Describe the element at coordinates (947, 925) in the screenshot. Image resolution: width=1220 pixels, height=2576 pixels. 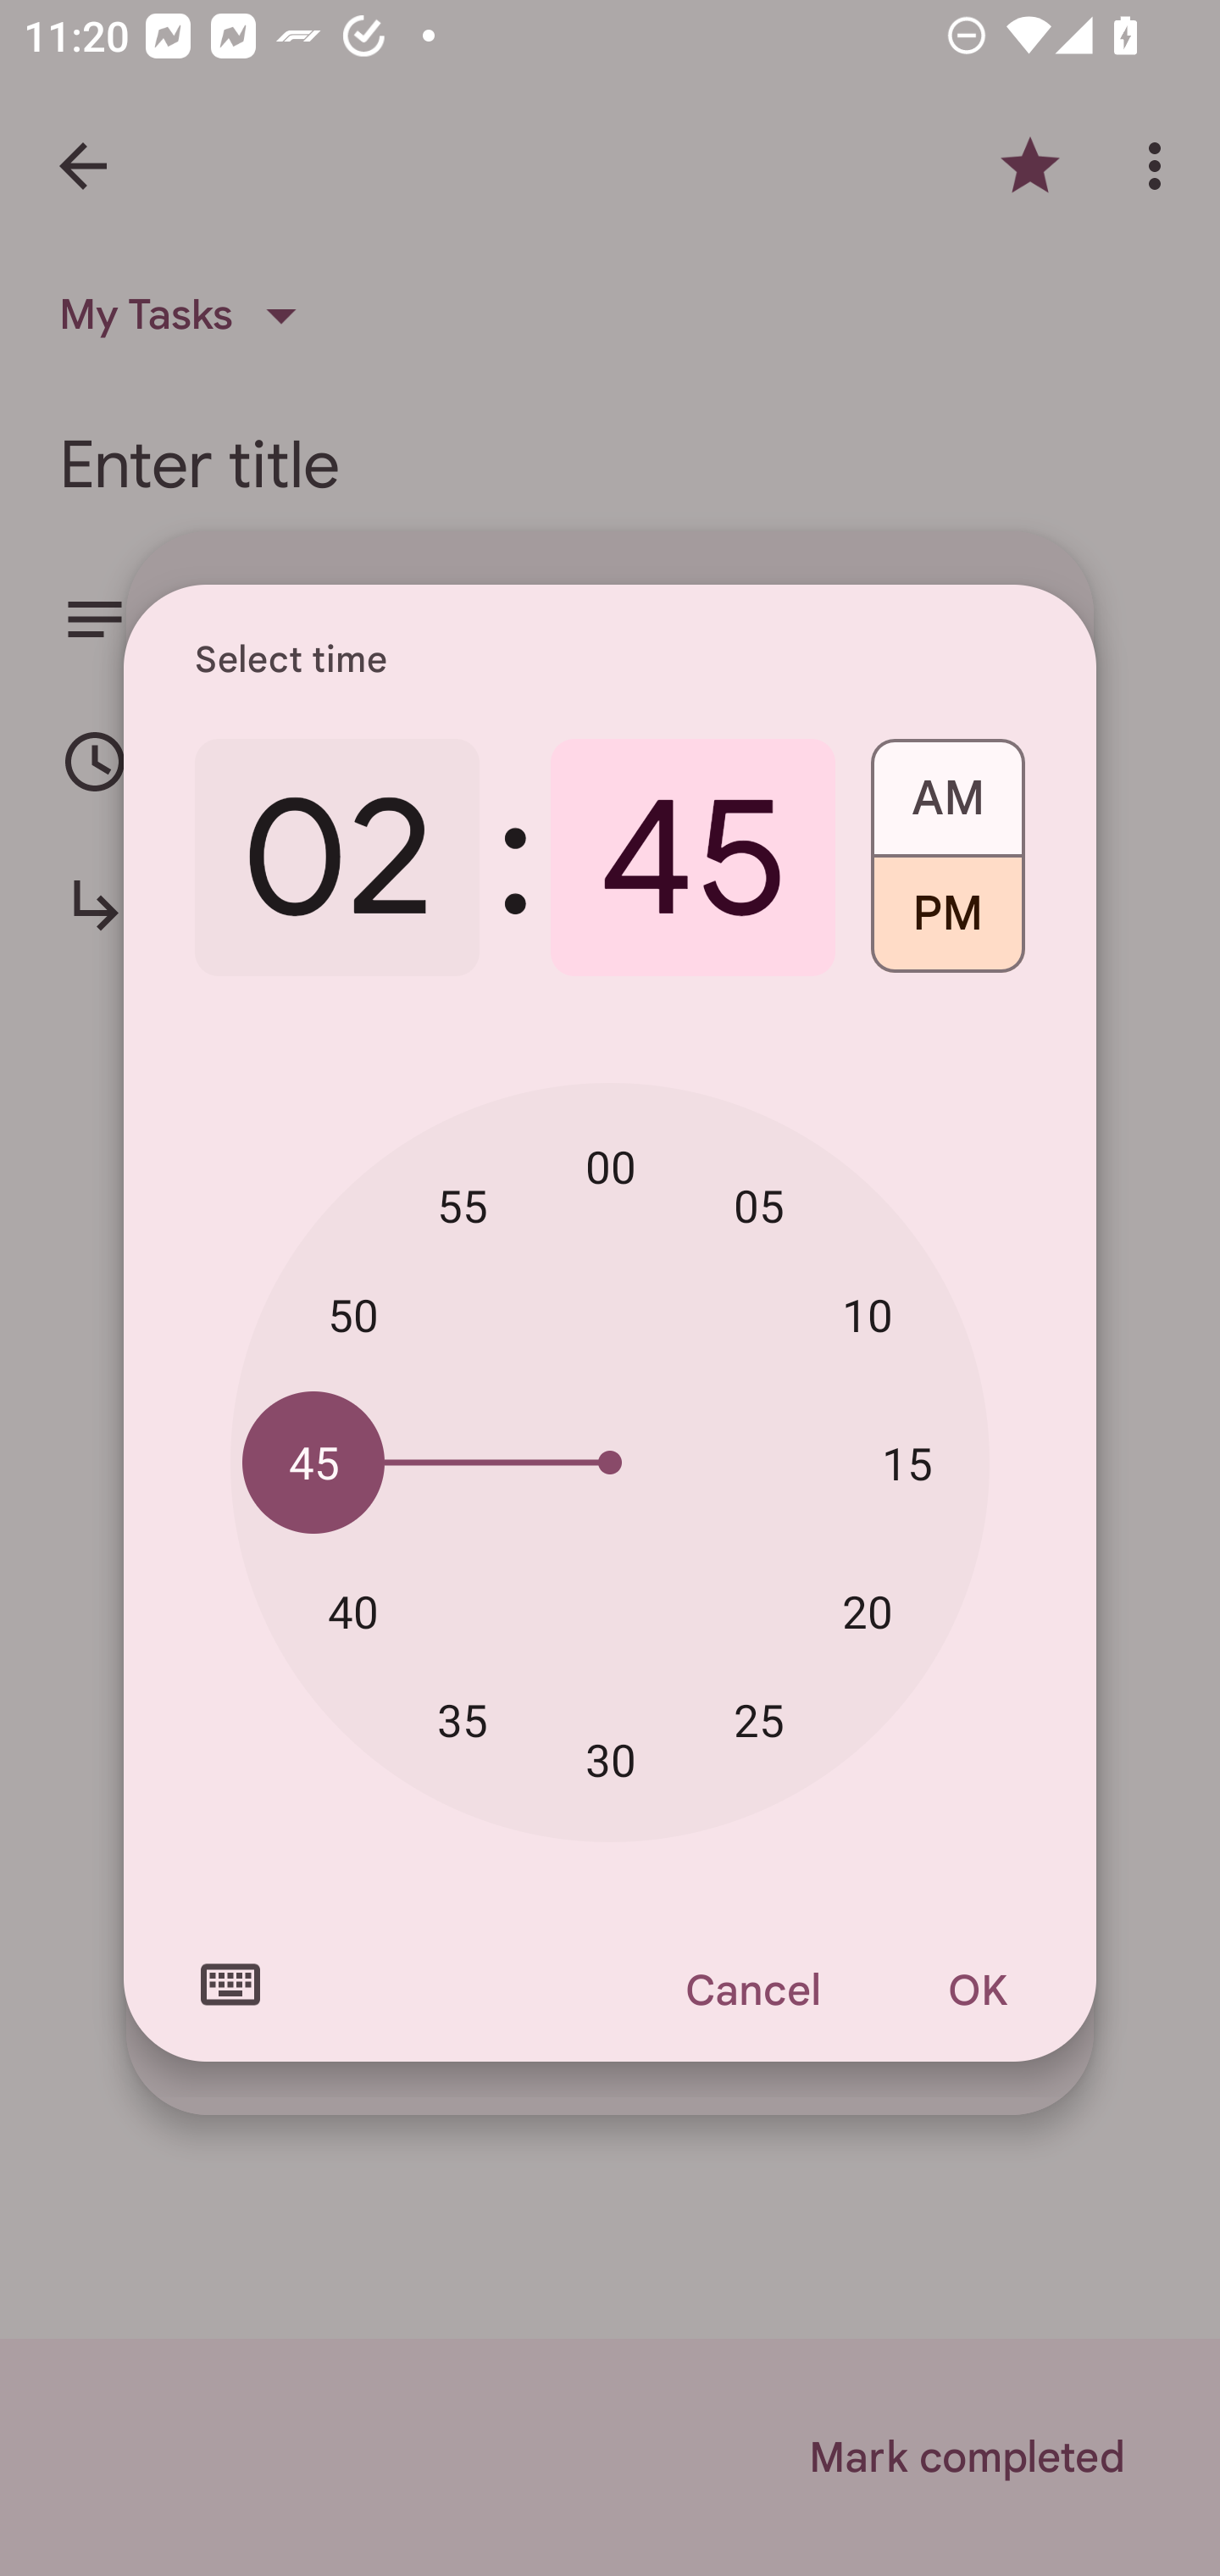
I see `PM` at that location.